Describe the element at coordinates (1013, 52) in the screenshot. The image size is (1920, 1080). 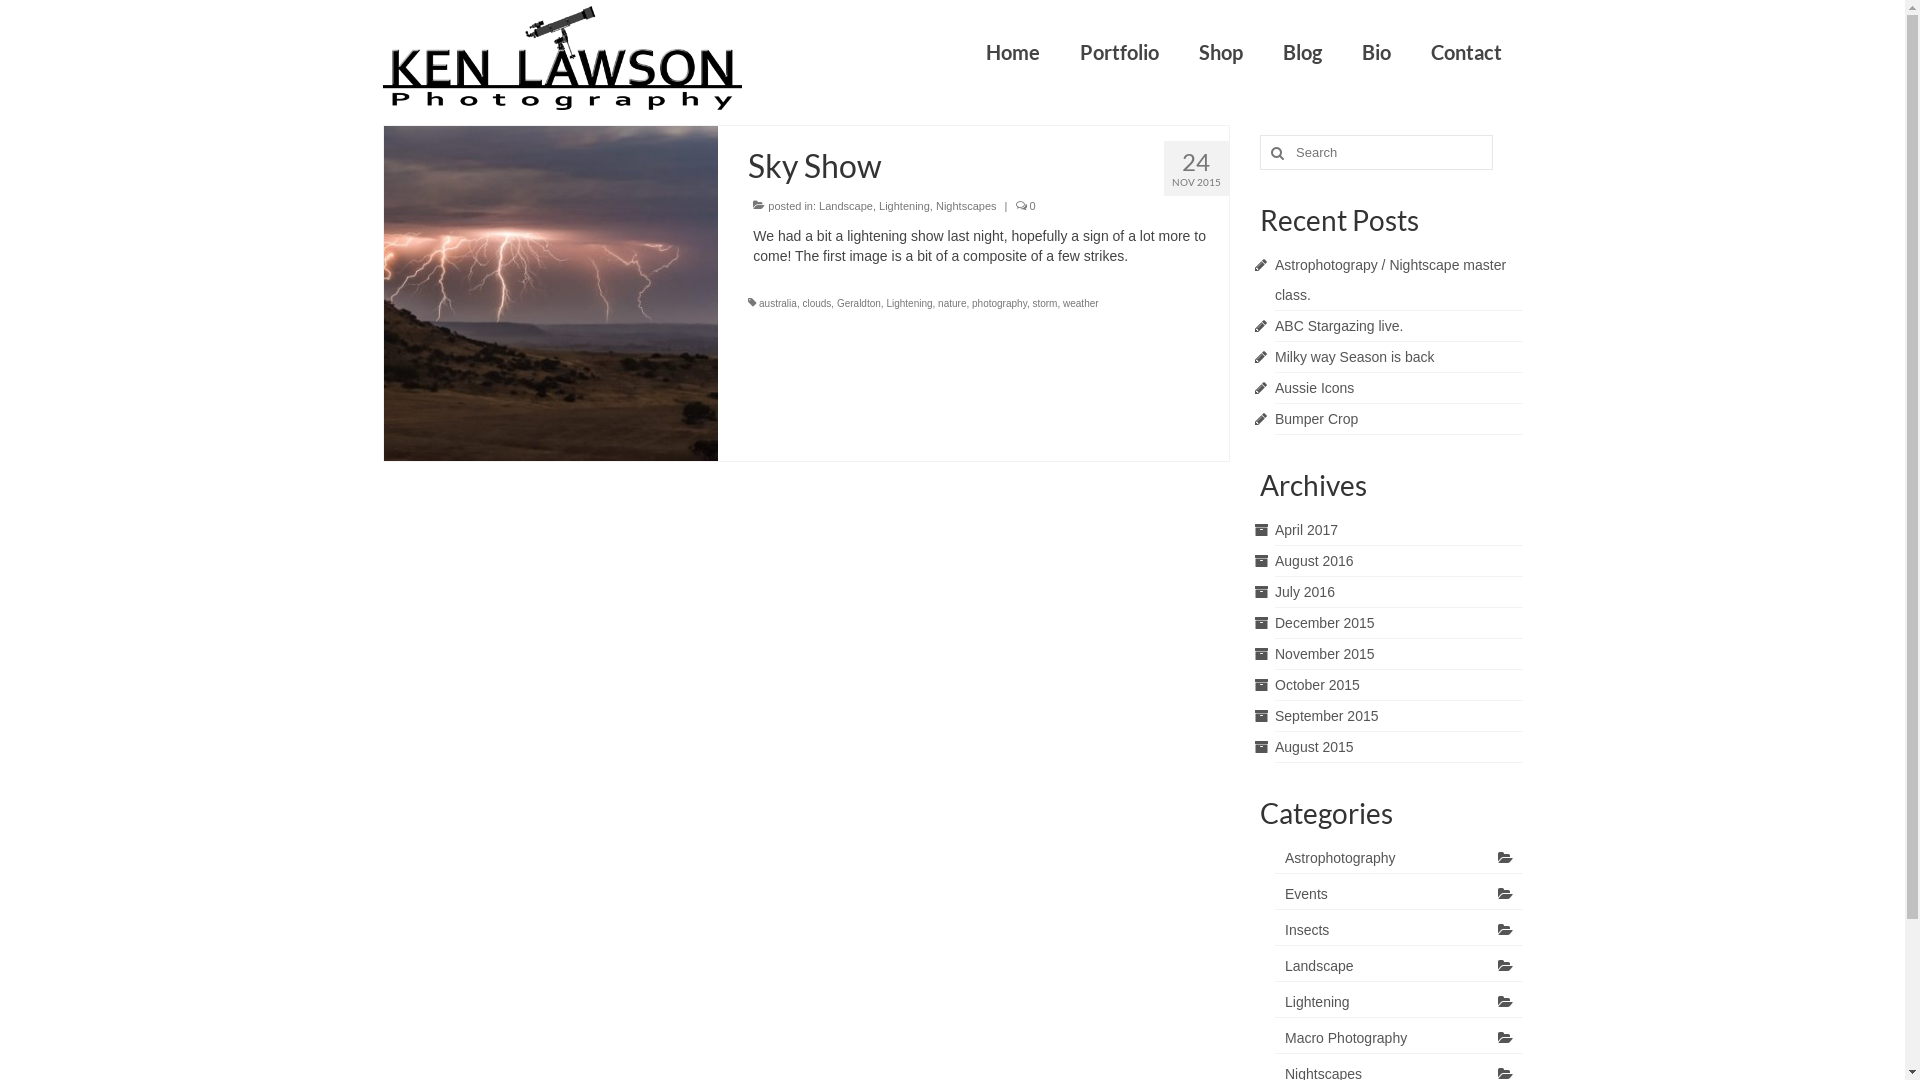
I see `Home` at that location.